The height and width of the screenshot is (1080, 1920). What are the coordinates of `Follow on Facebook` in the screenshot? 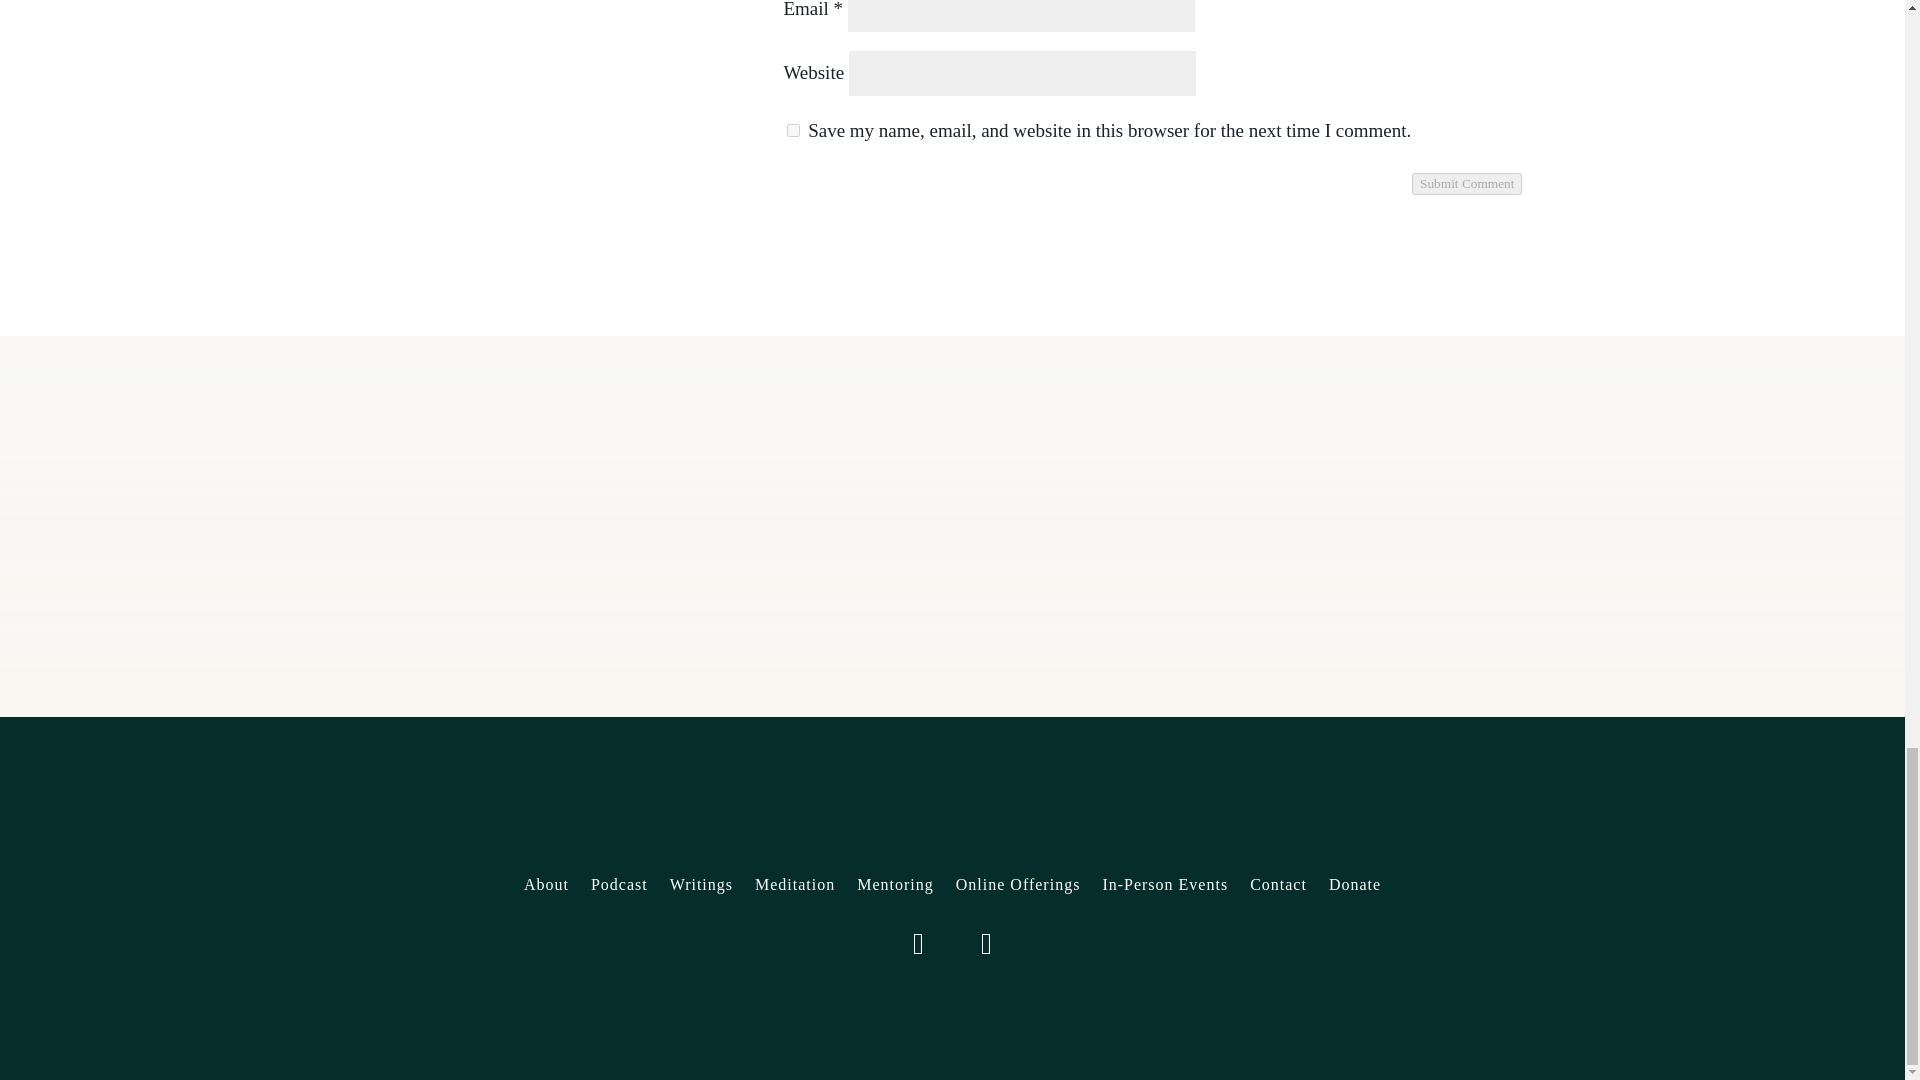 It's located at (986, 944).